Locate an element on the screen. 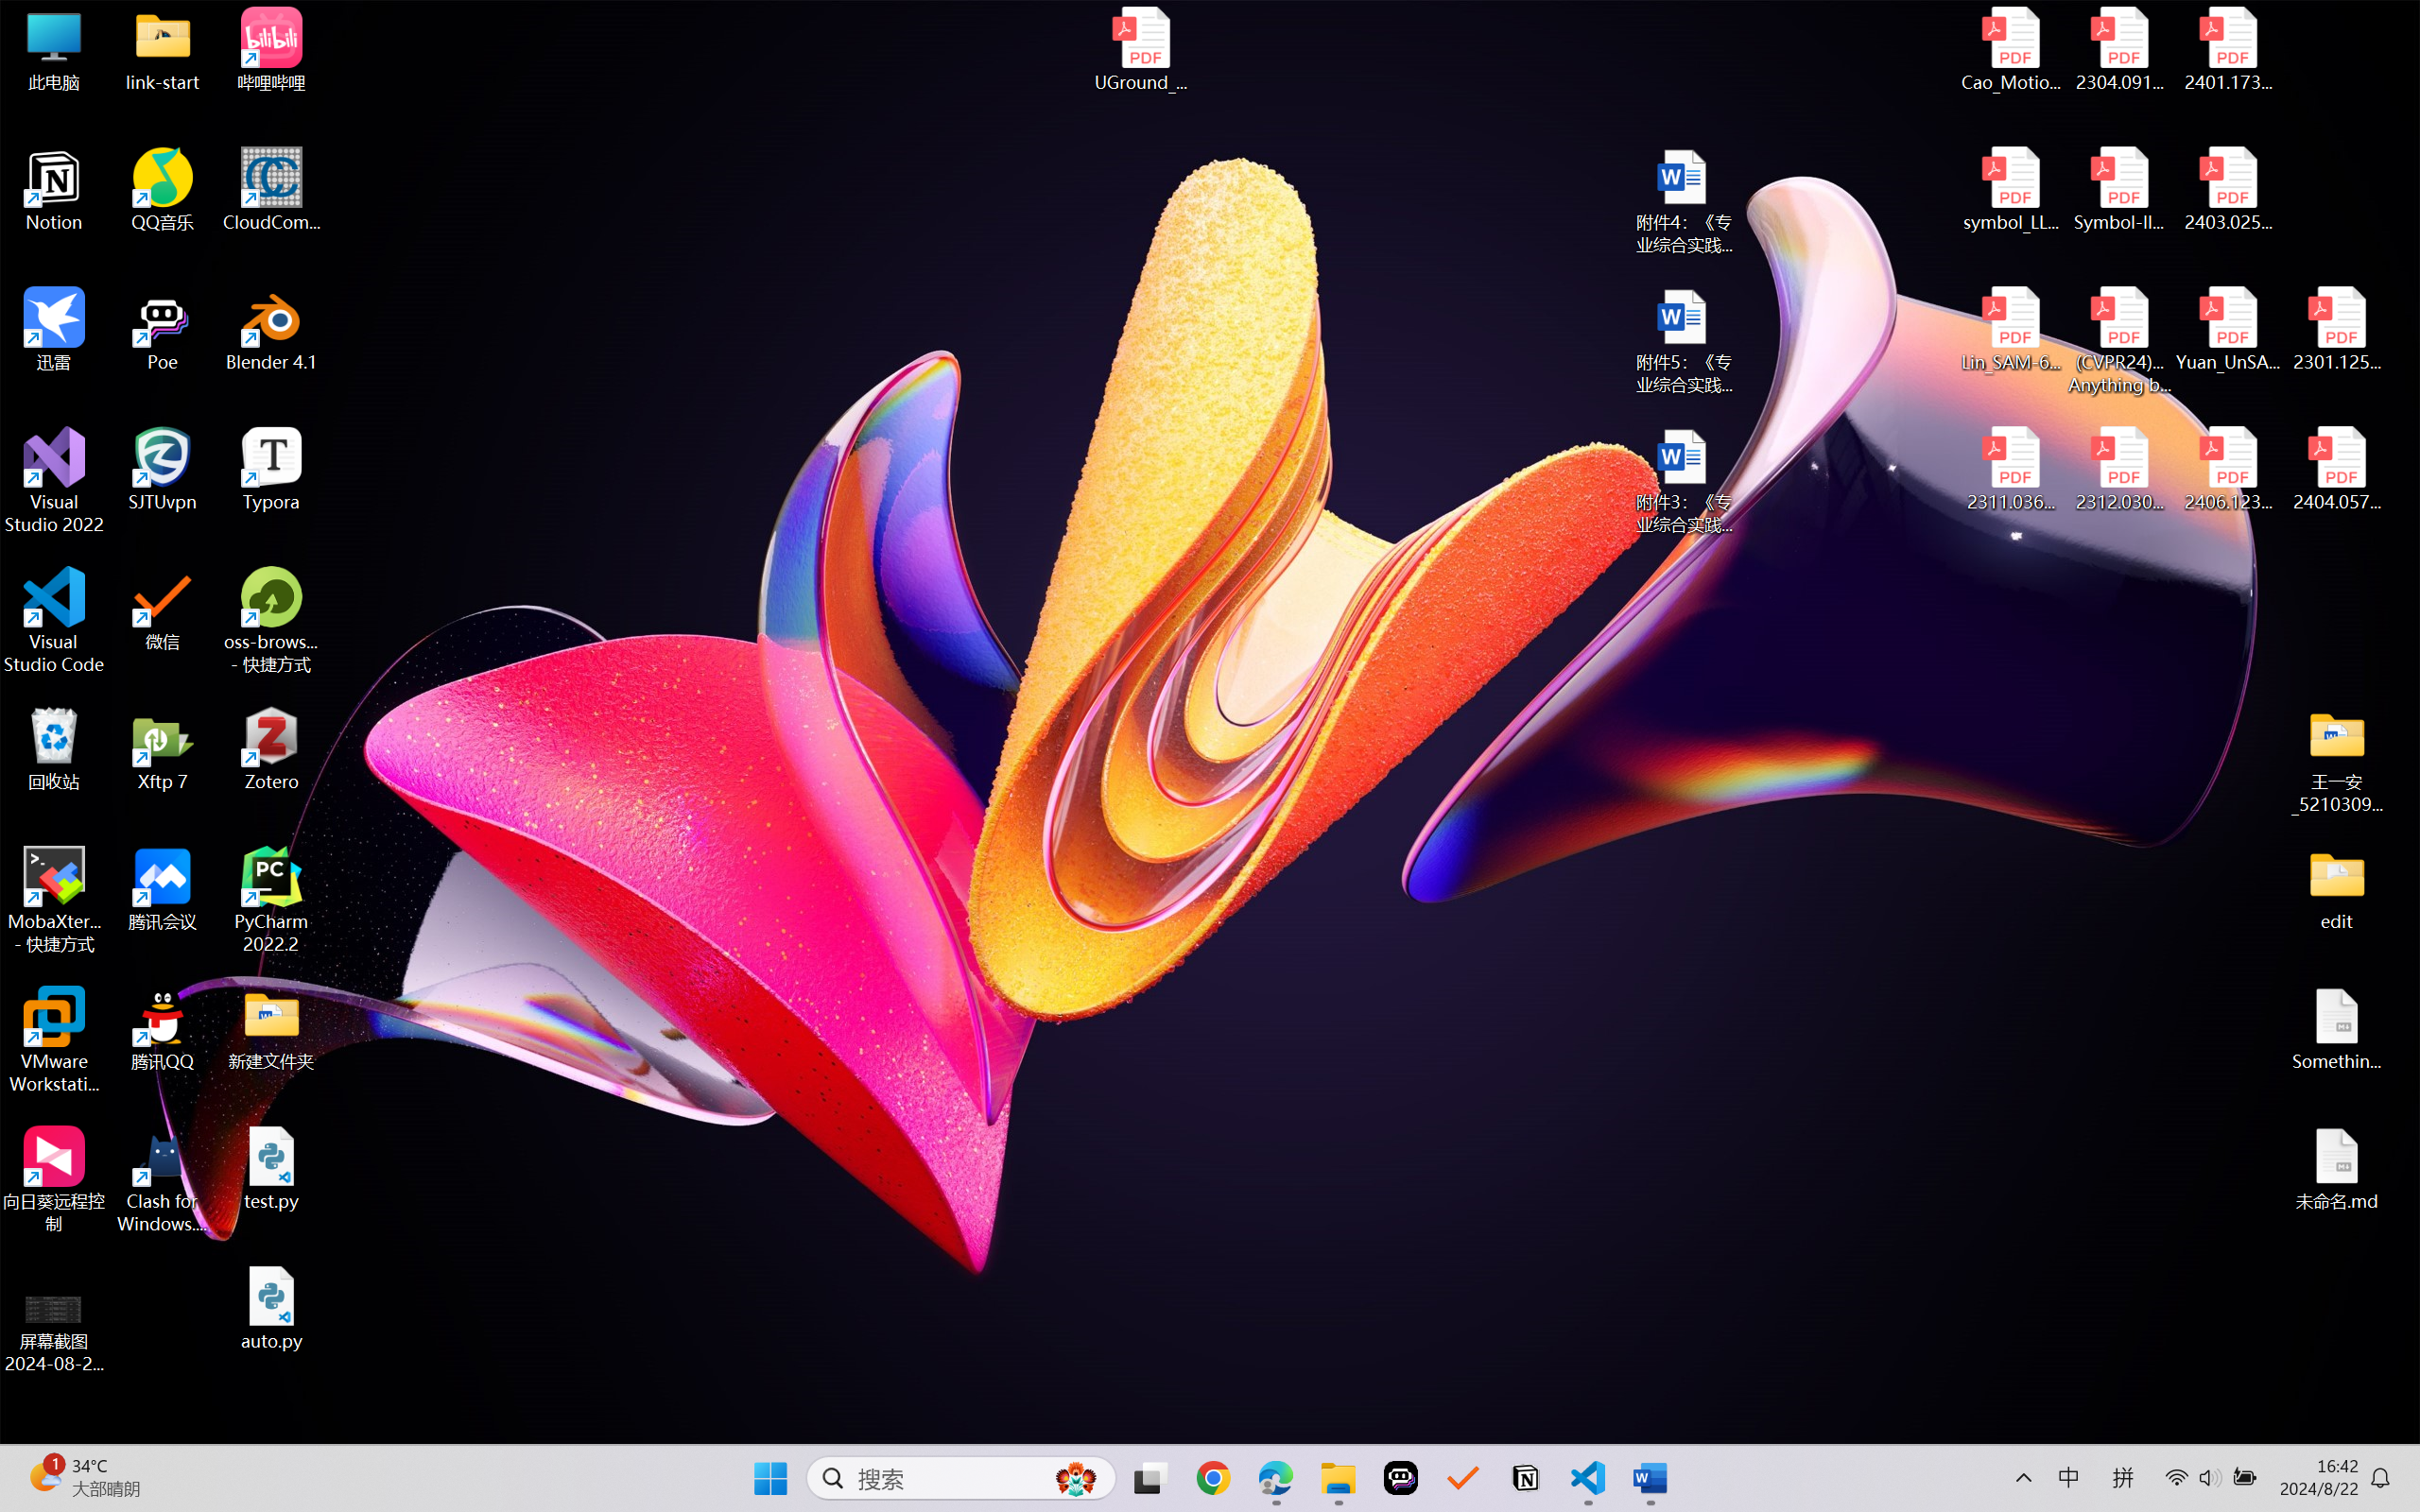  CloudCompare is located at coordinates (272, 190).